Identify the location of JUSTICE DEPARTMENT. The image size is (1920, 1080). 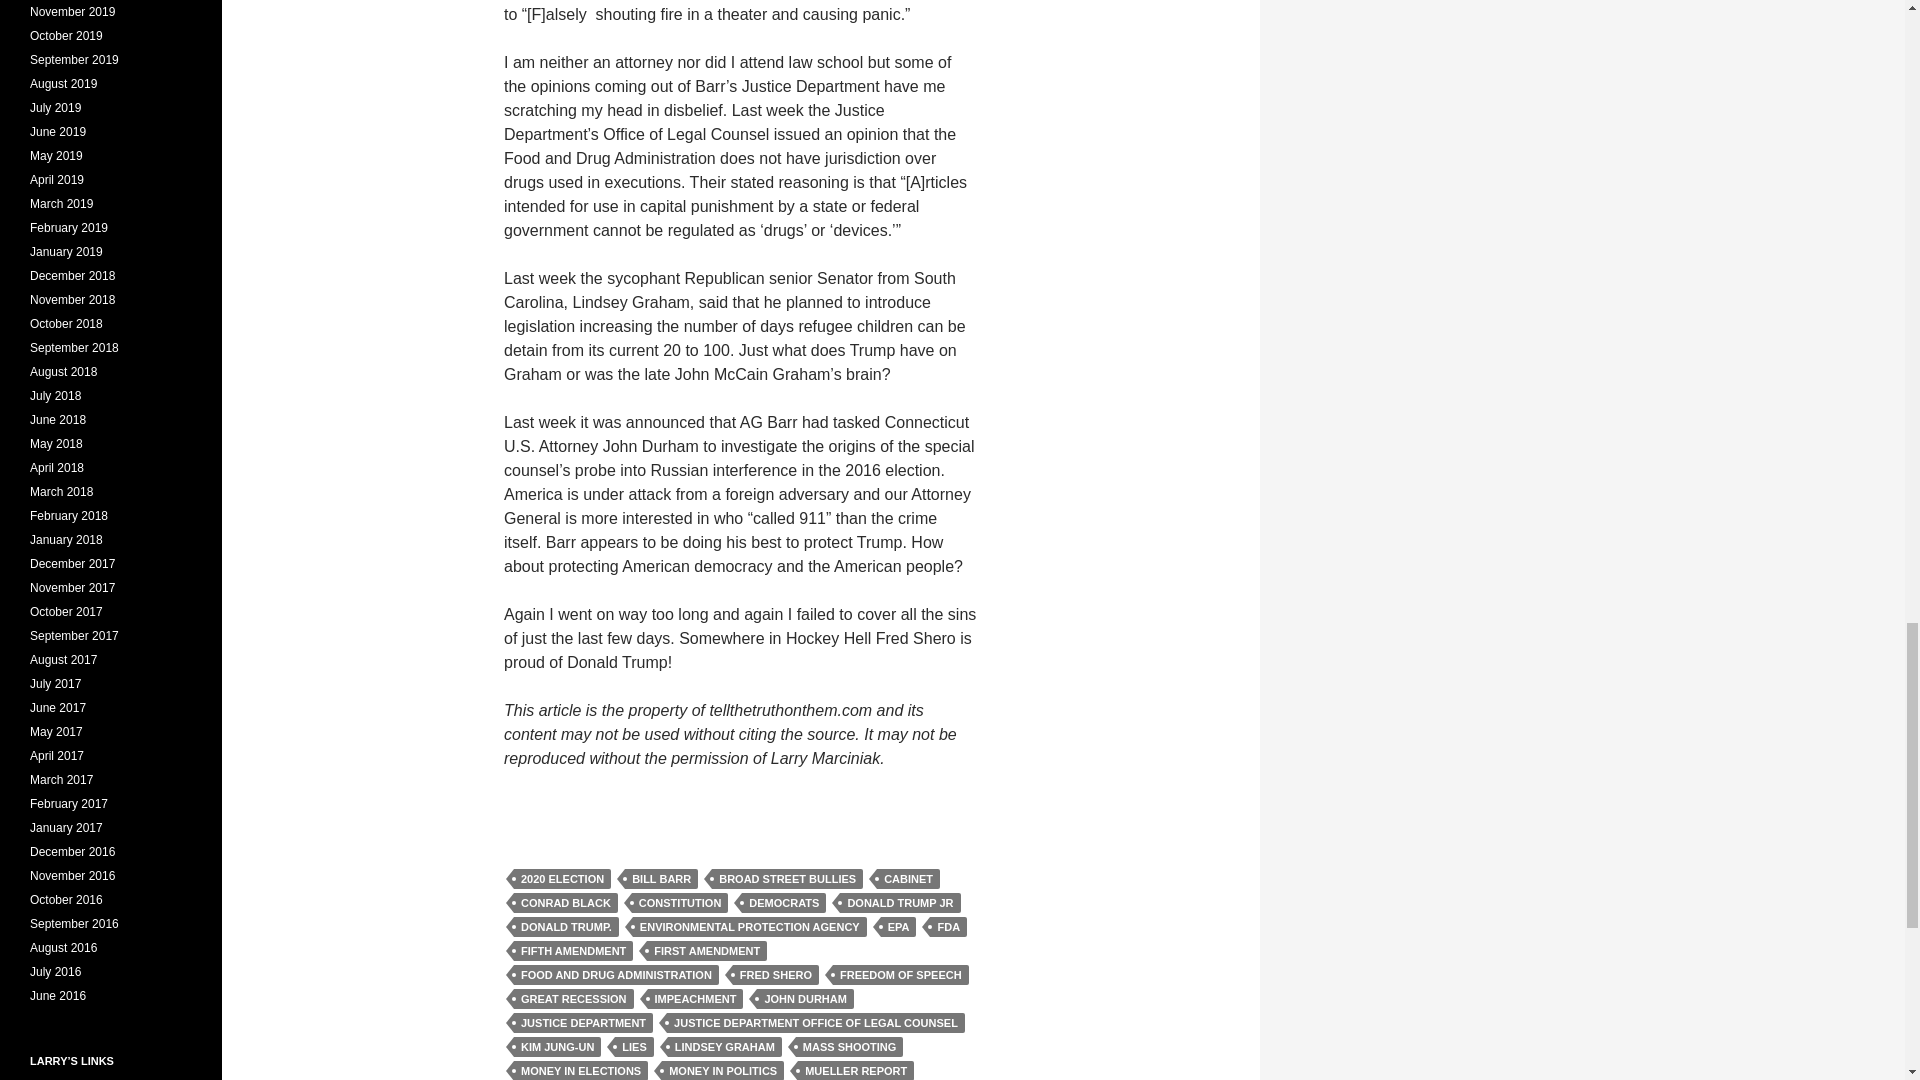
(583, 1022).